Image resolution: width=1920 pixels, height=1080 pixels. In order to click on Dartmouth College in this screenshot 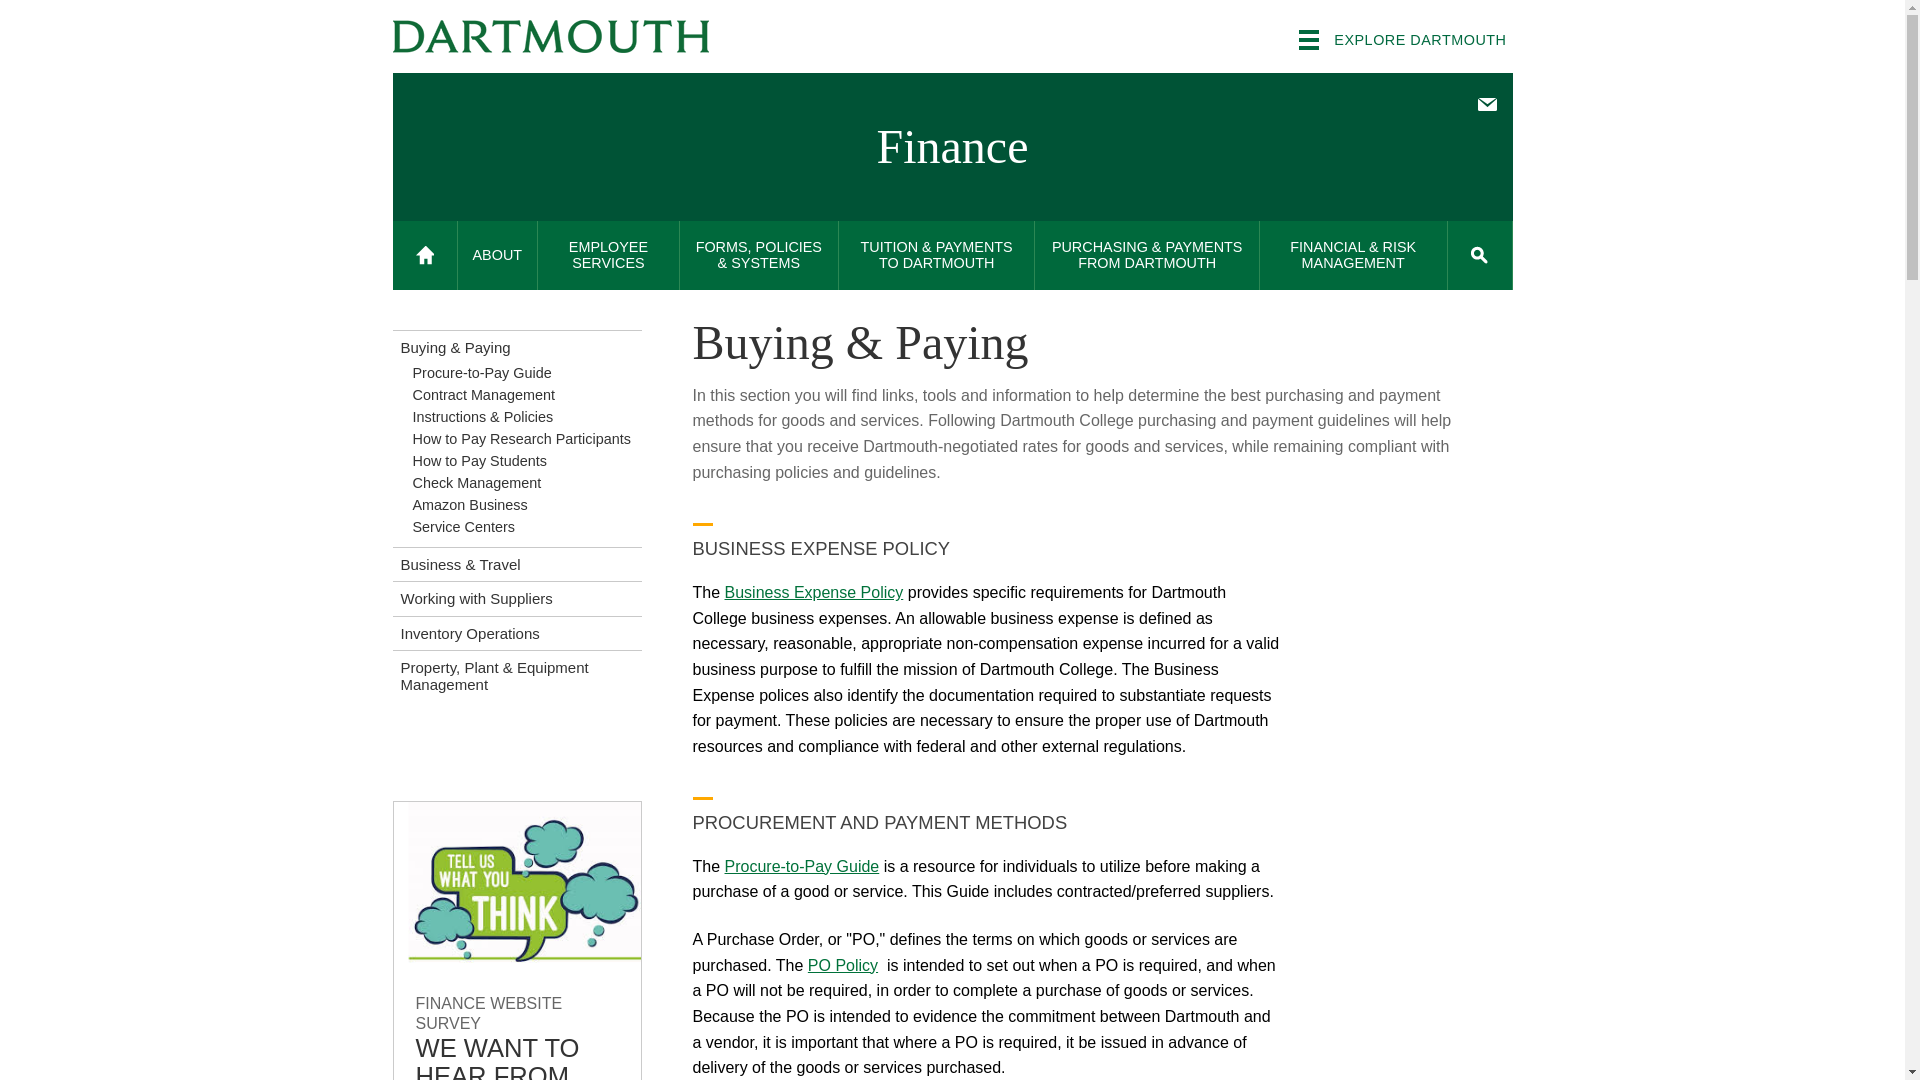, I will do `click(550, 36)`.